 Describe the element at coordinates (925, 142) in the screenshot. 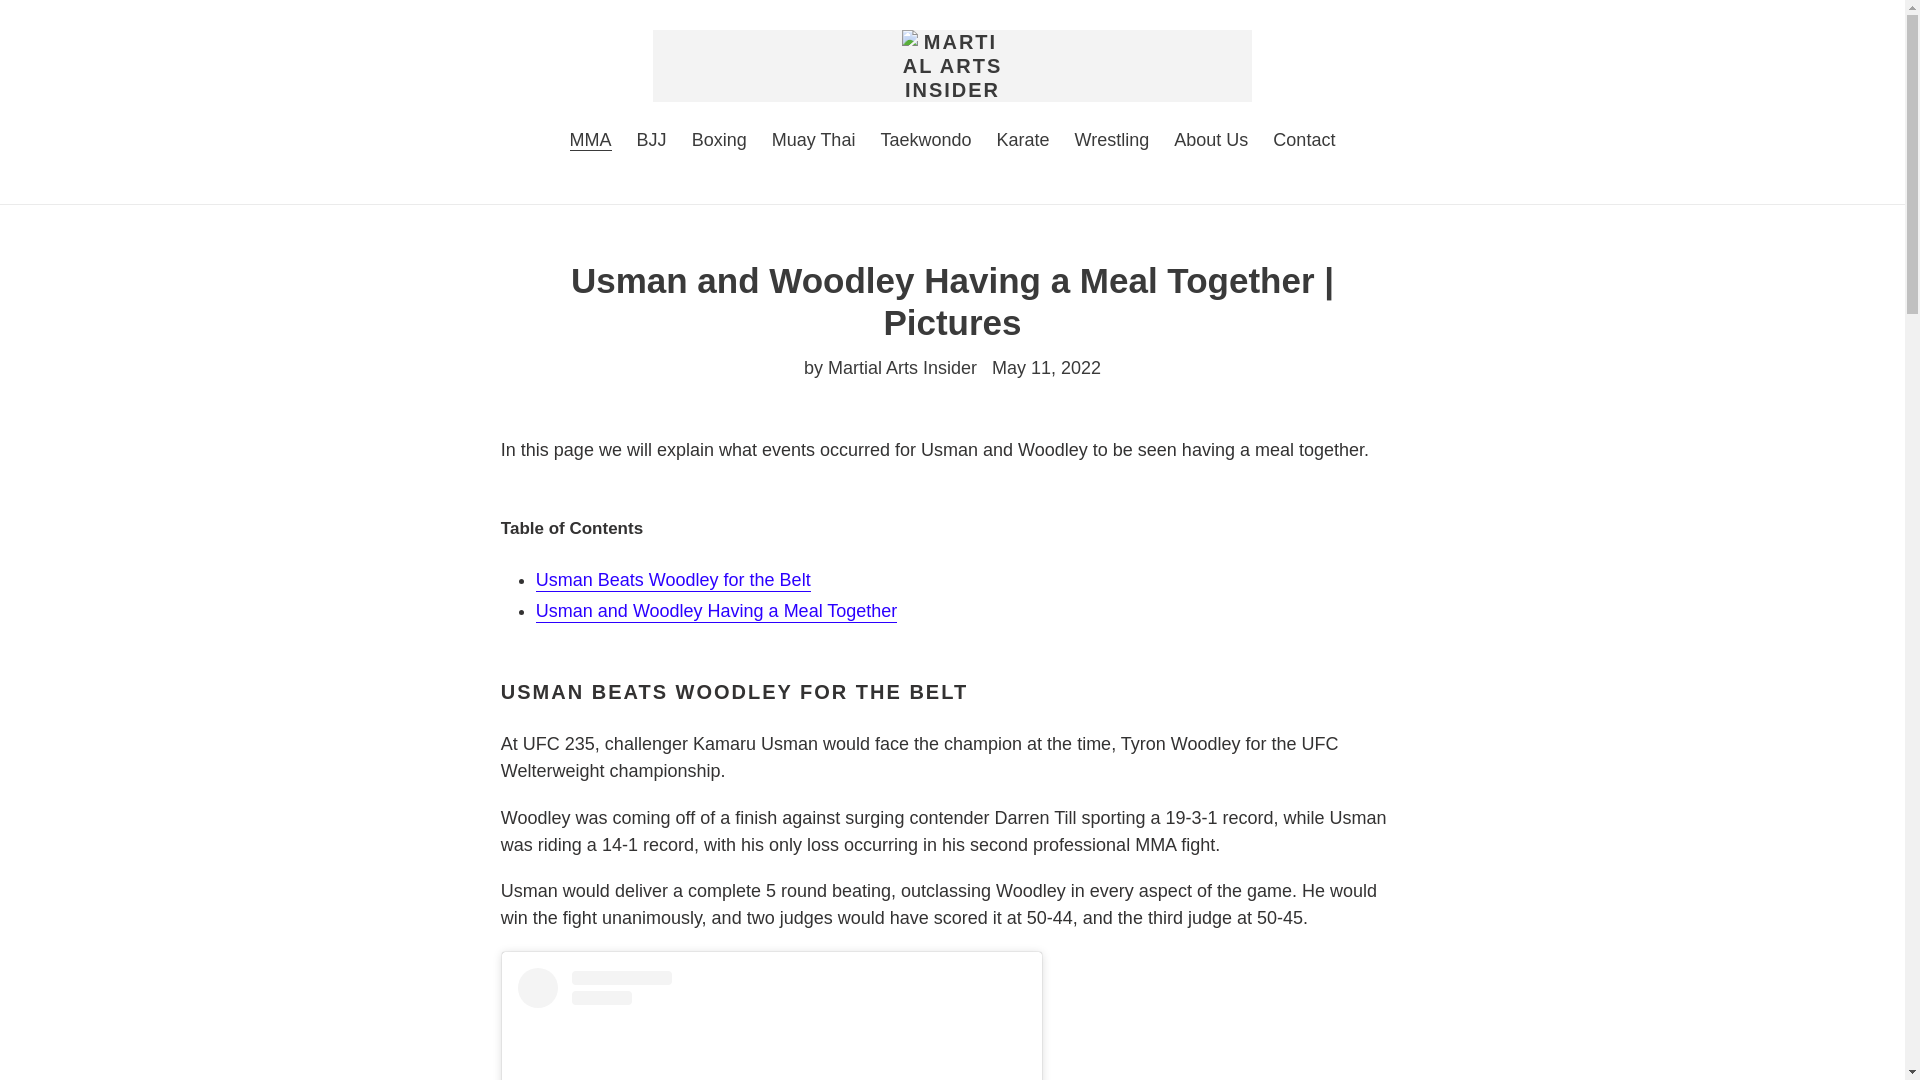

I see `Taekwondo` at that location.